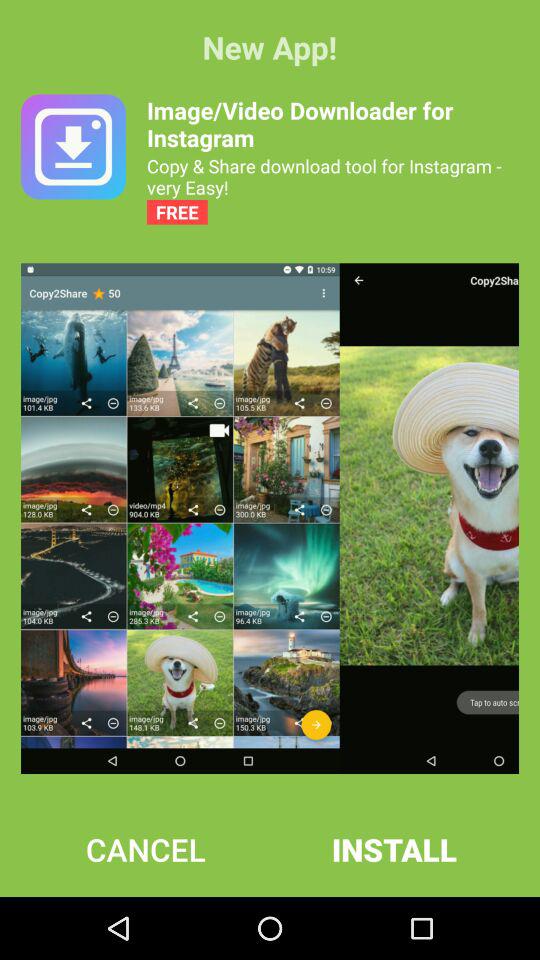 This screenshot has width=540, height=960. I want to click on choose the icon at the bottom left corner, so click(146, 849).